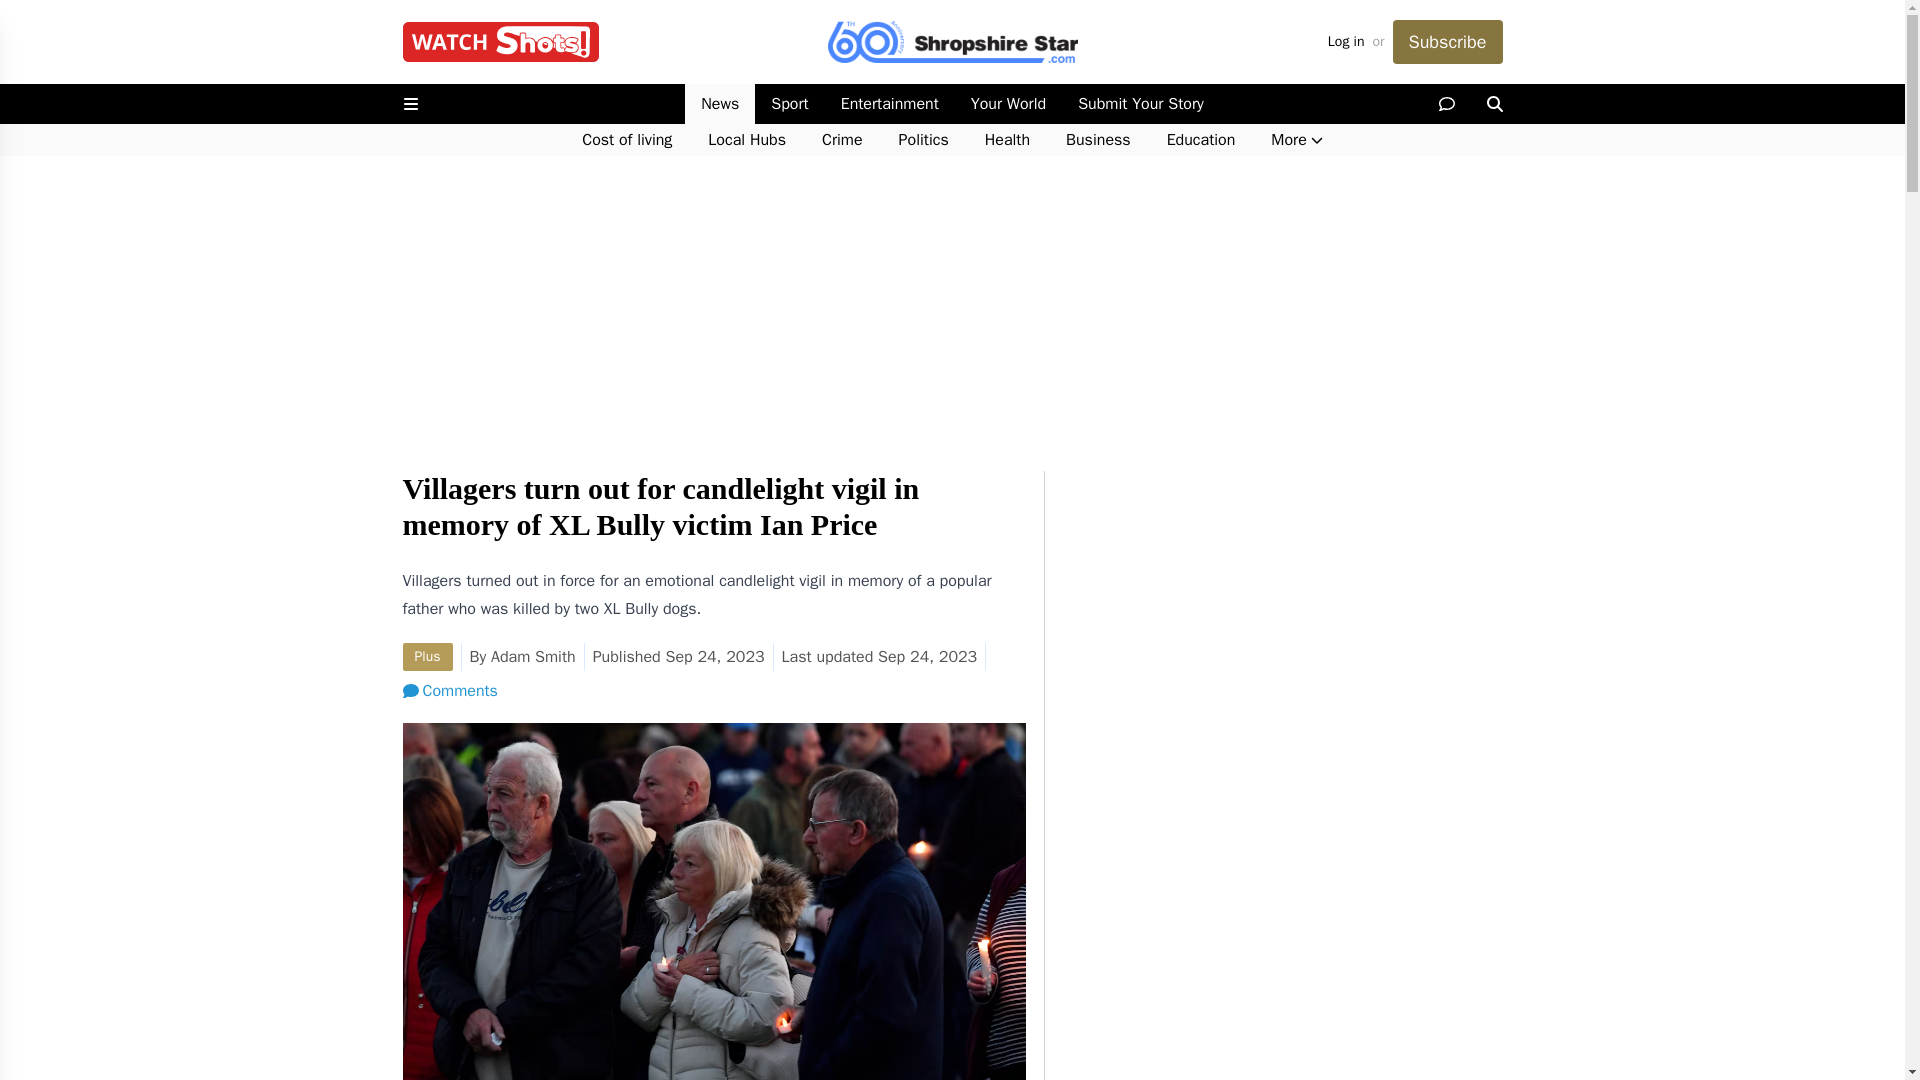 The height and width of the screenshot is (1080, 1920). I want to click on More, so click(1296, 140).